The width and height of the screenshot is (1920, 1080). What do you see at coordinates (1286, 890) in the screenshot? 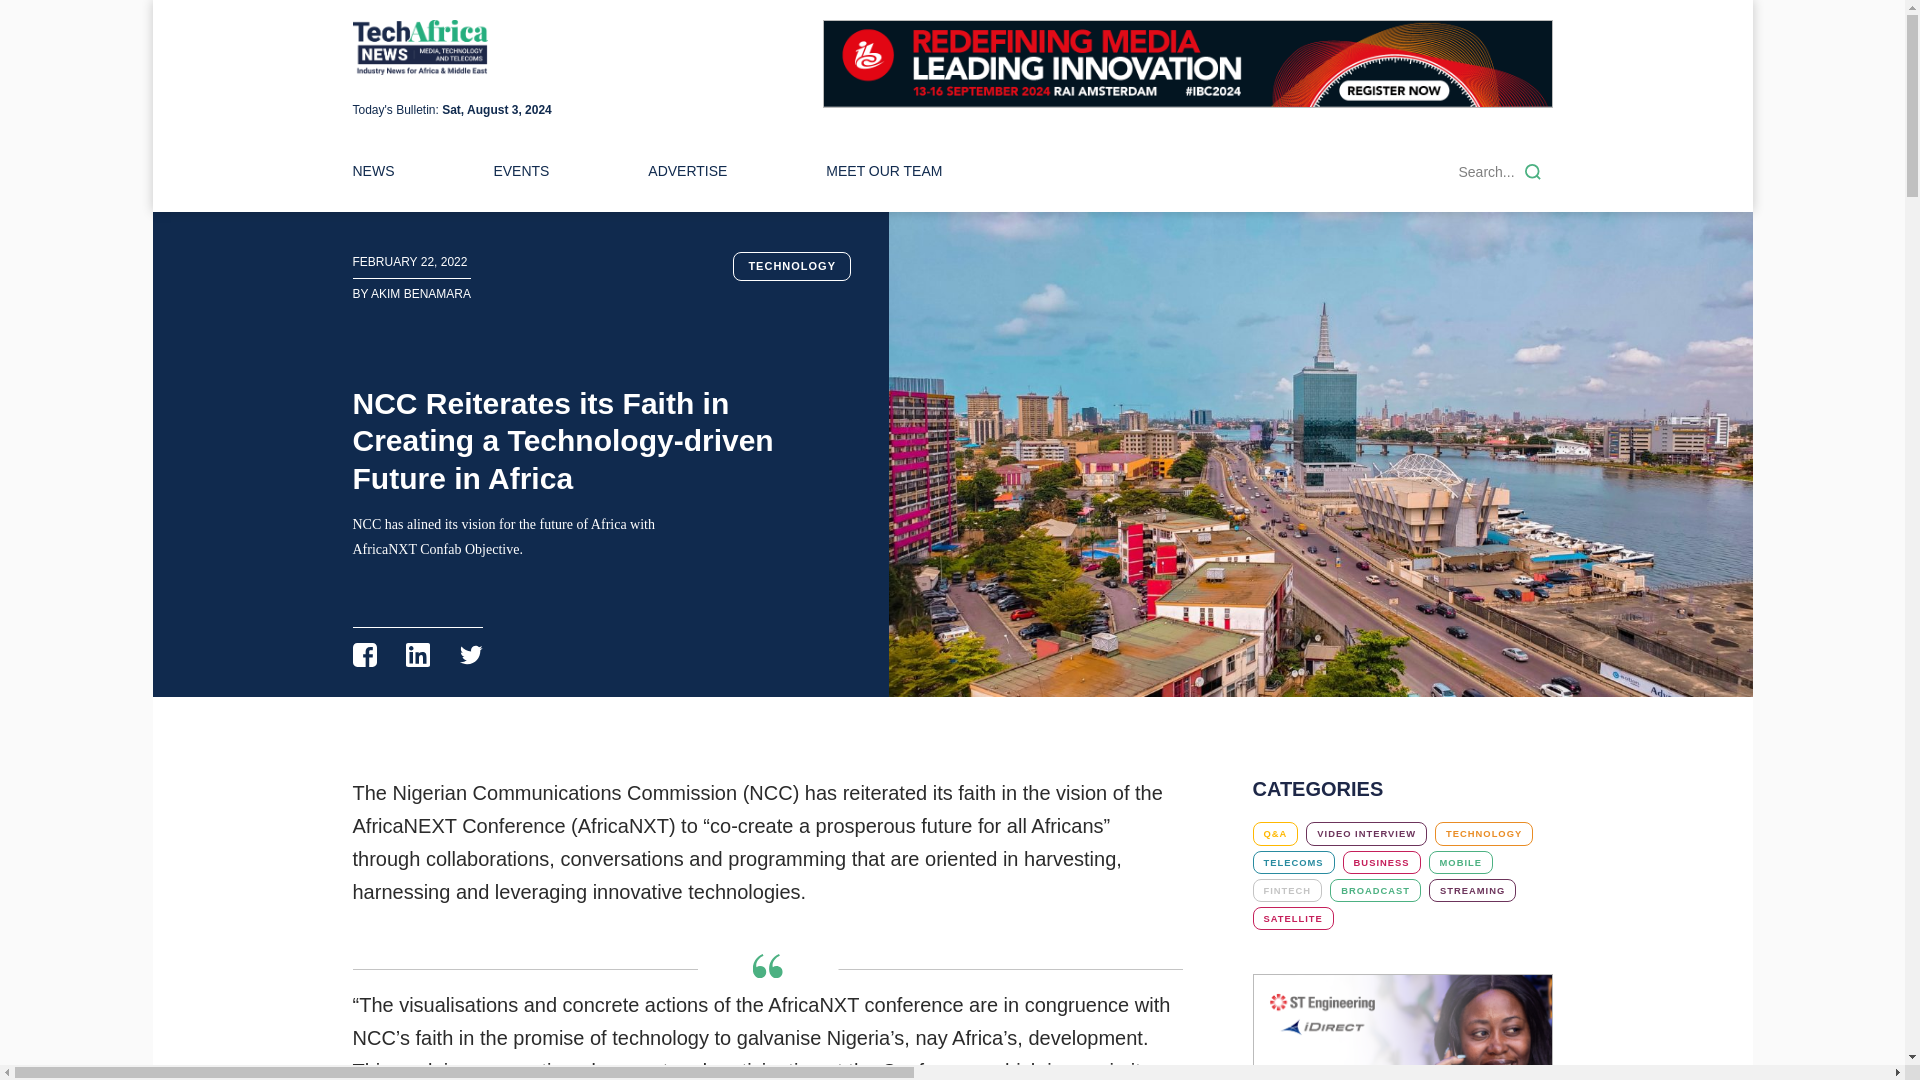
I see `FINTECH` at bounding box center [1286, 890].